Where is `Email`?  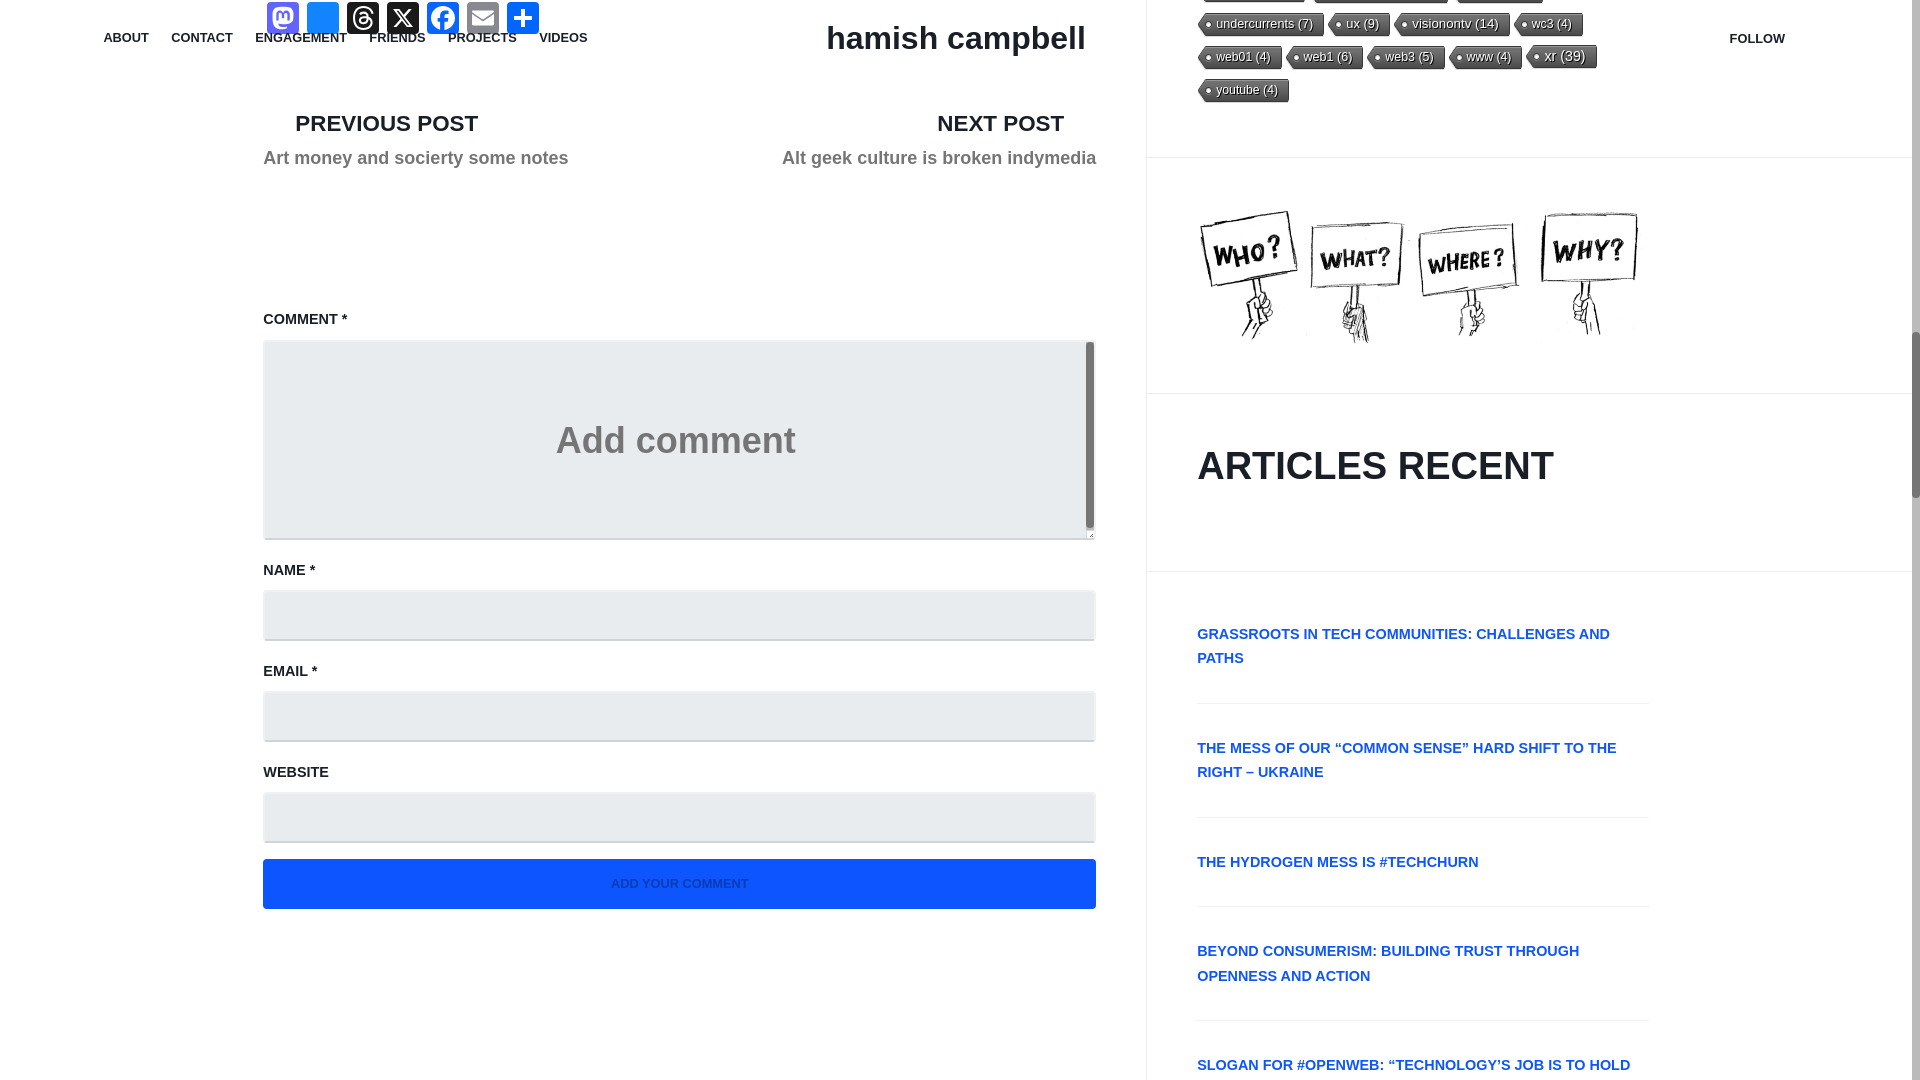
Email is located at coordinates (482, 20).